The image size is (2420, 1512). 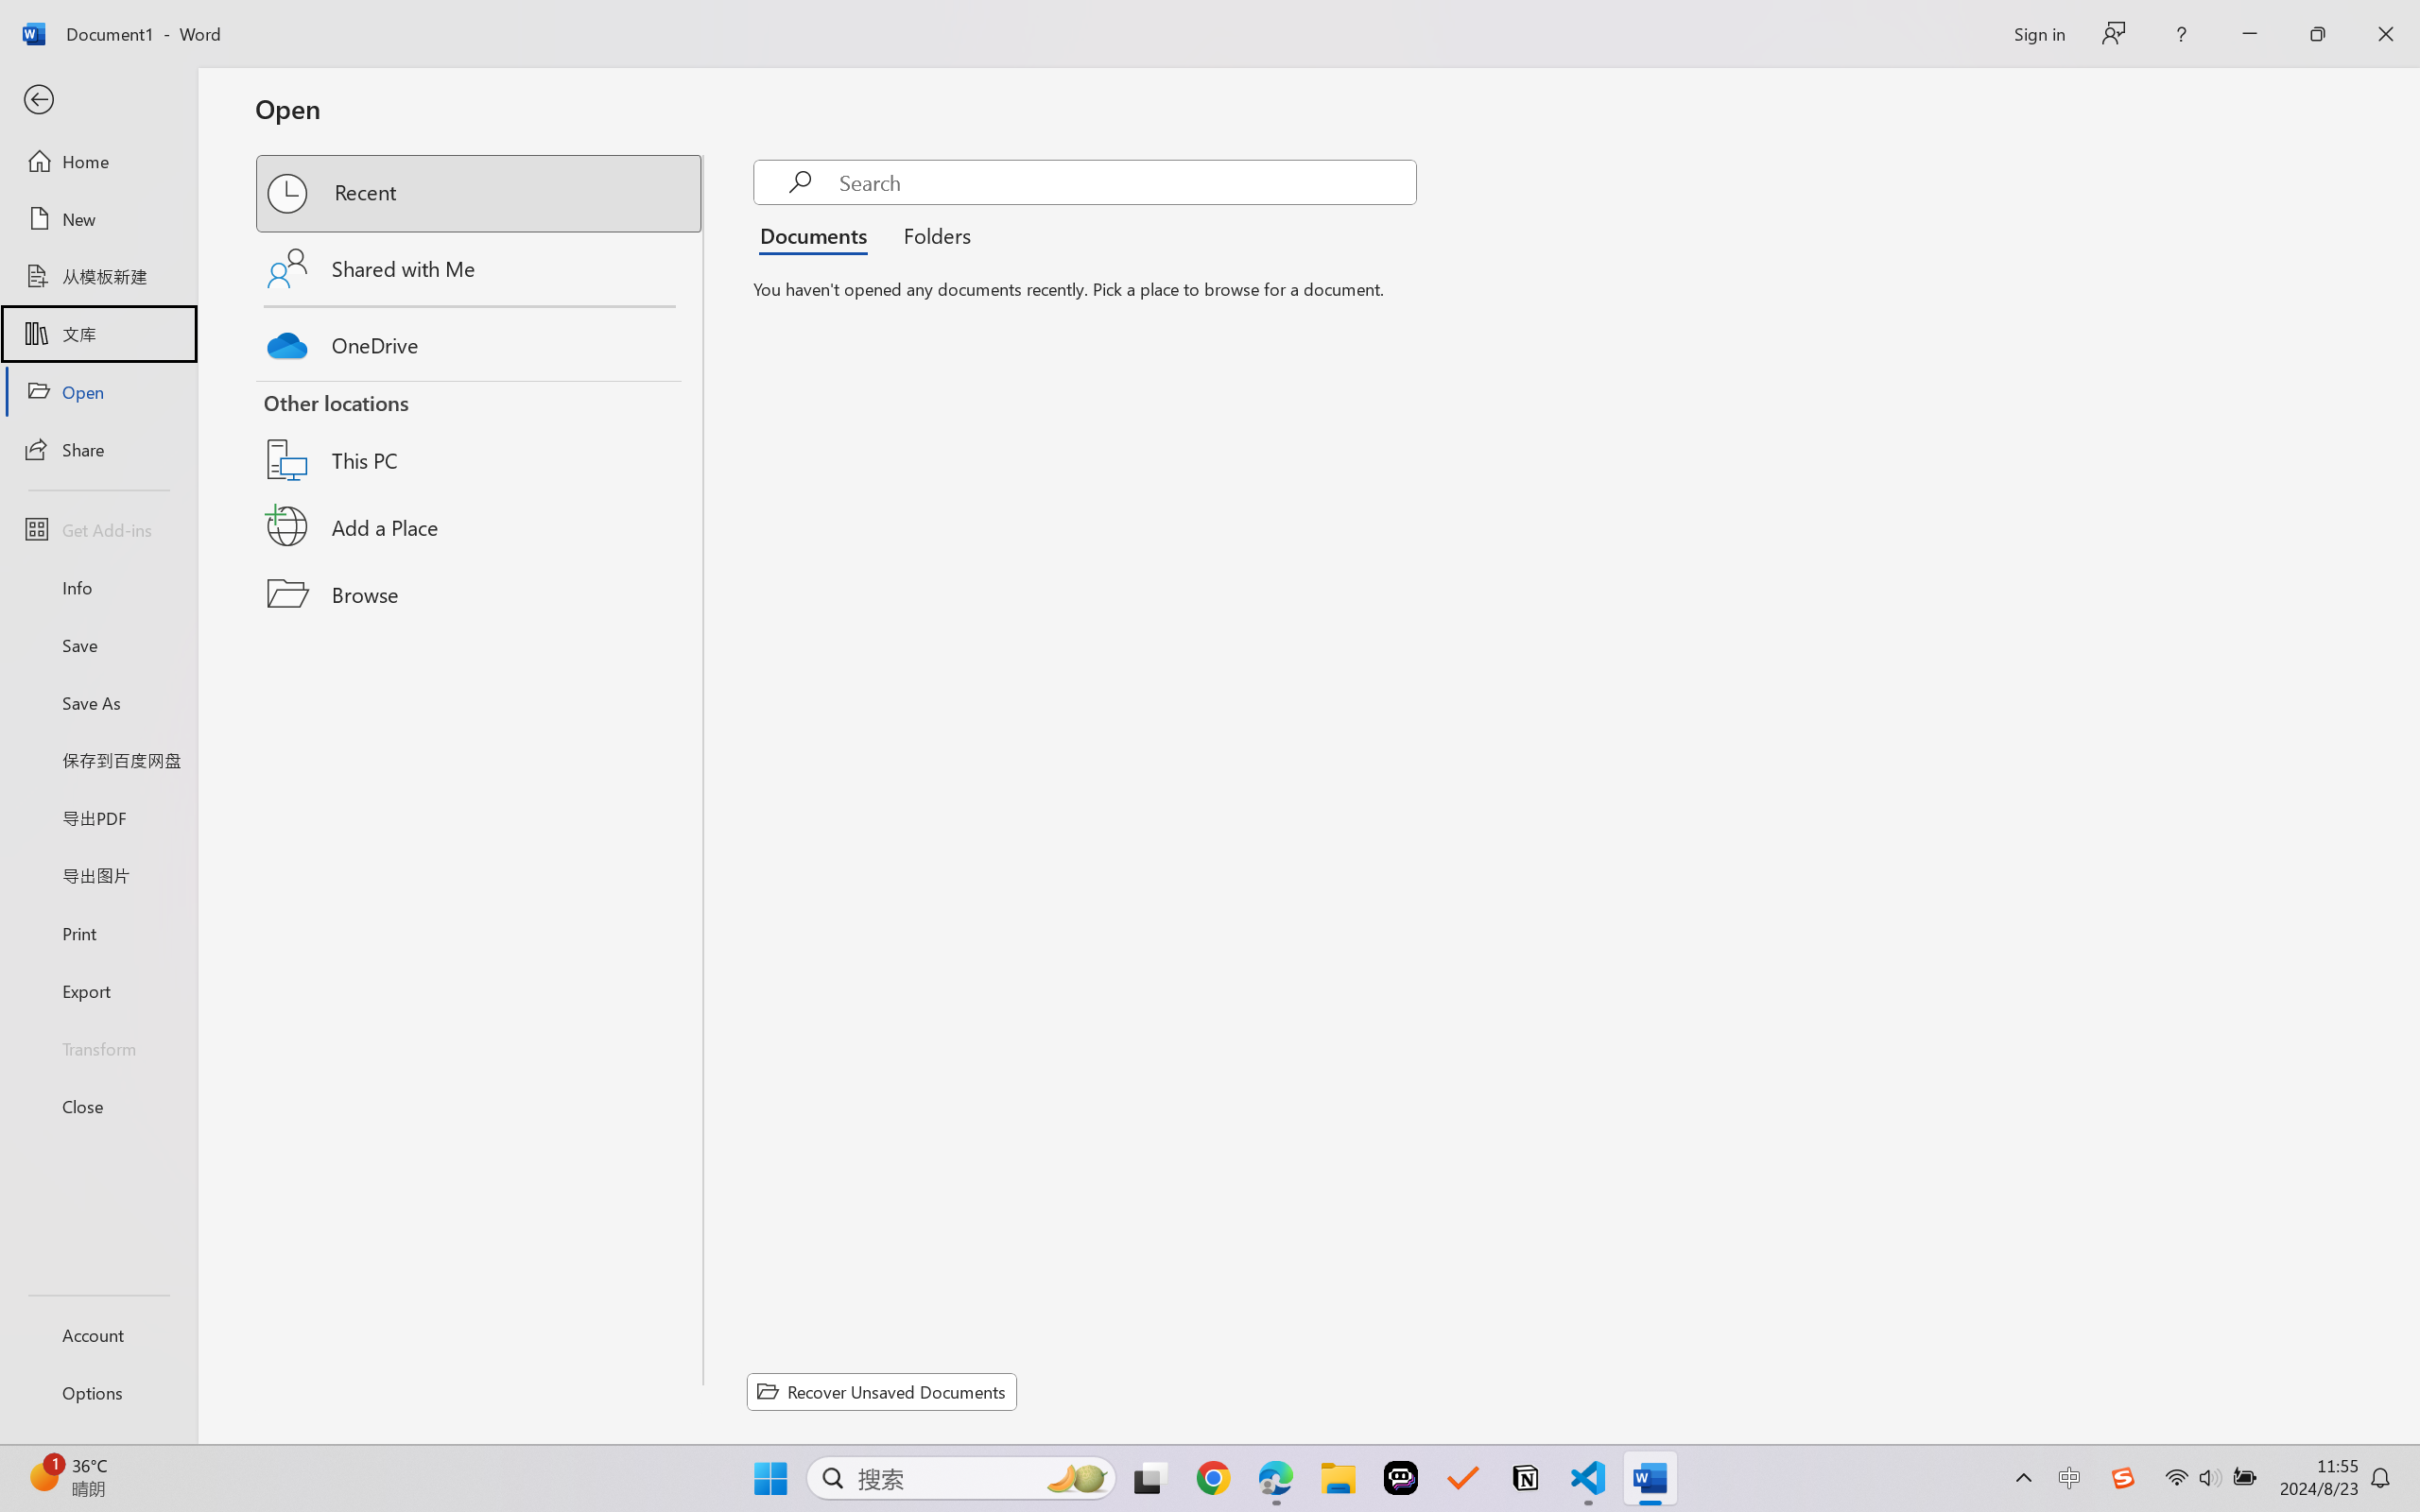 What do you see at coordinates (931, 234) in the screenshot?
I see `Folders` at bounding box center [931, 234].